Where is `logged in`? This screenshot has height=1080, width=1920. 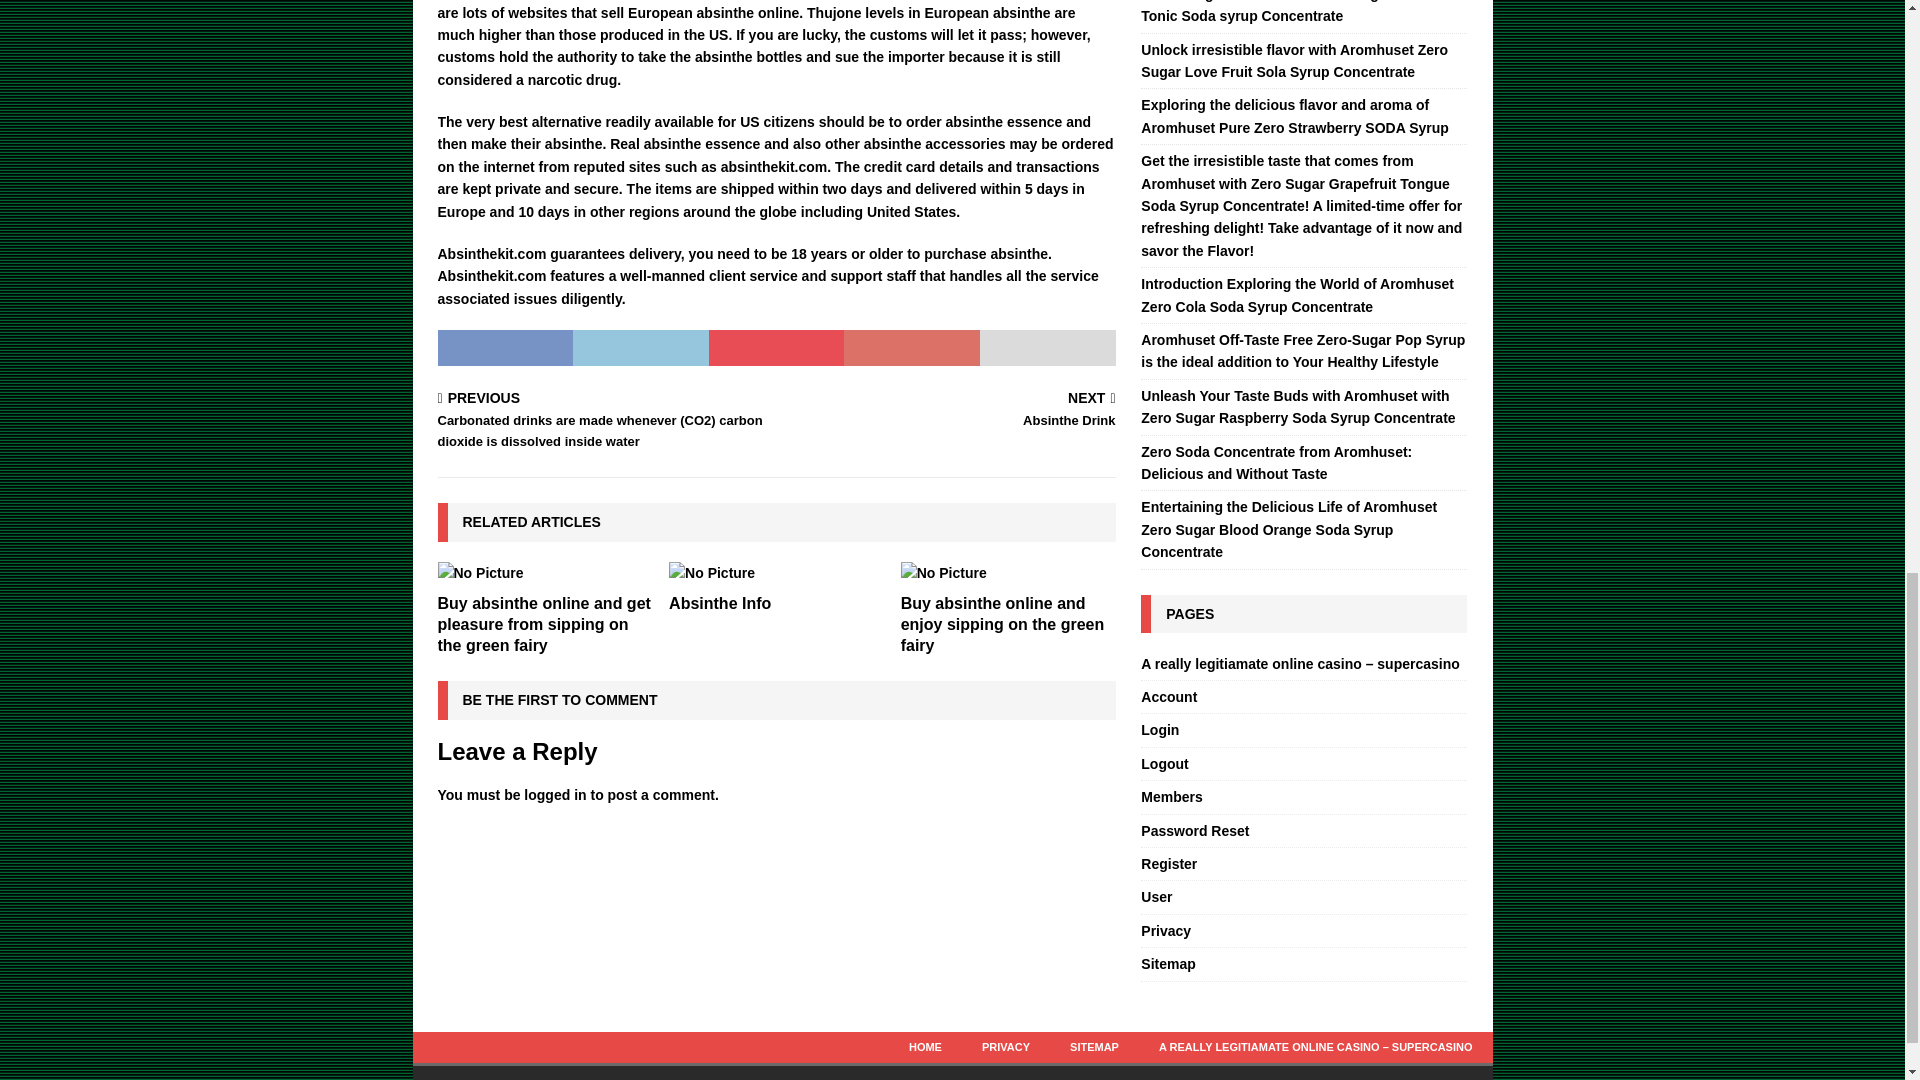 logged in is located at coordinates (554, 795).